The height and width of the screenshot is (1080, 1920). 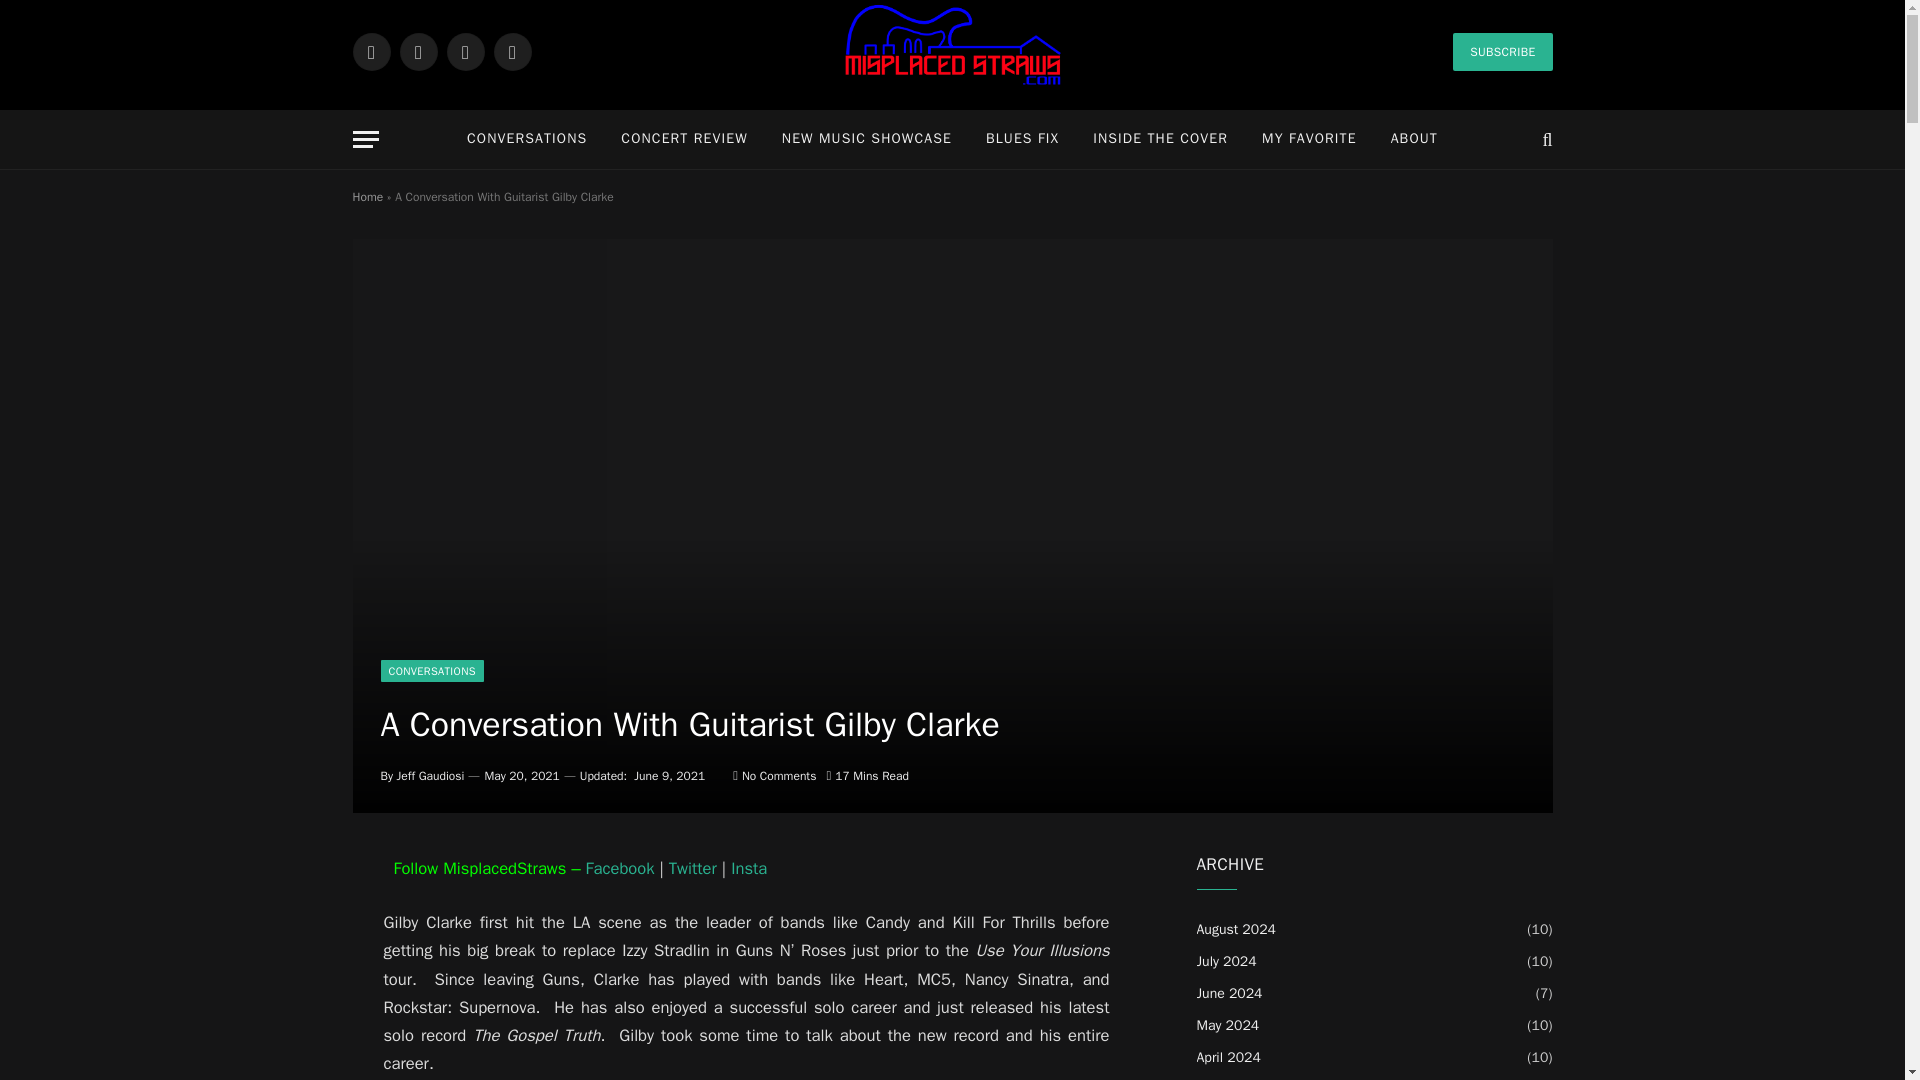 What do you see at coordinates (866, 139) in the screenshot?
I see `NEW MUSIC SHOWCASE` at bounding box center [866, 139].